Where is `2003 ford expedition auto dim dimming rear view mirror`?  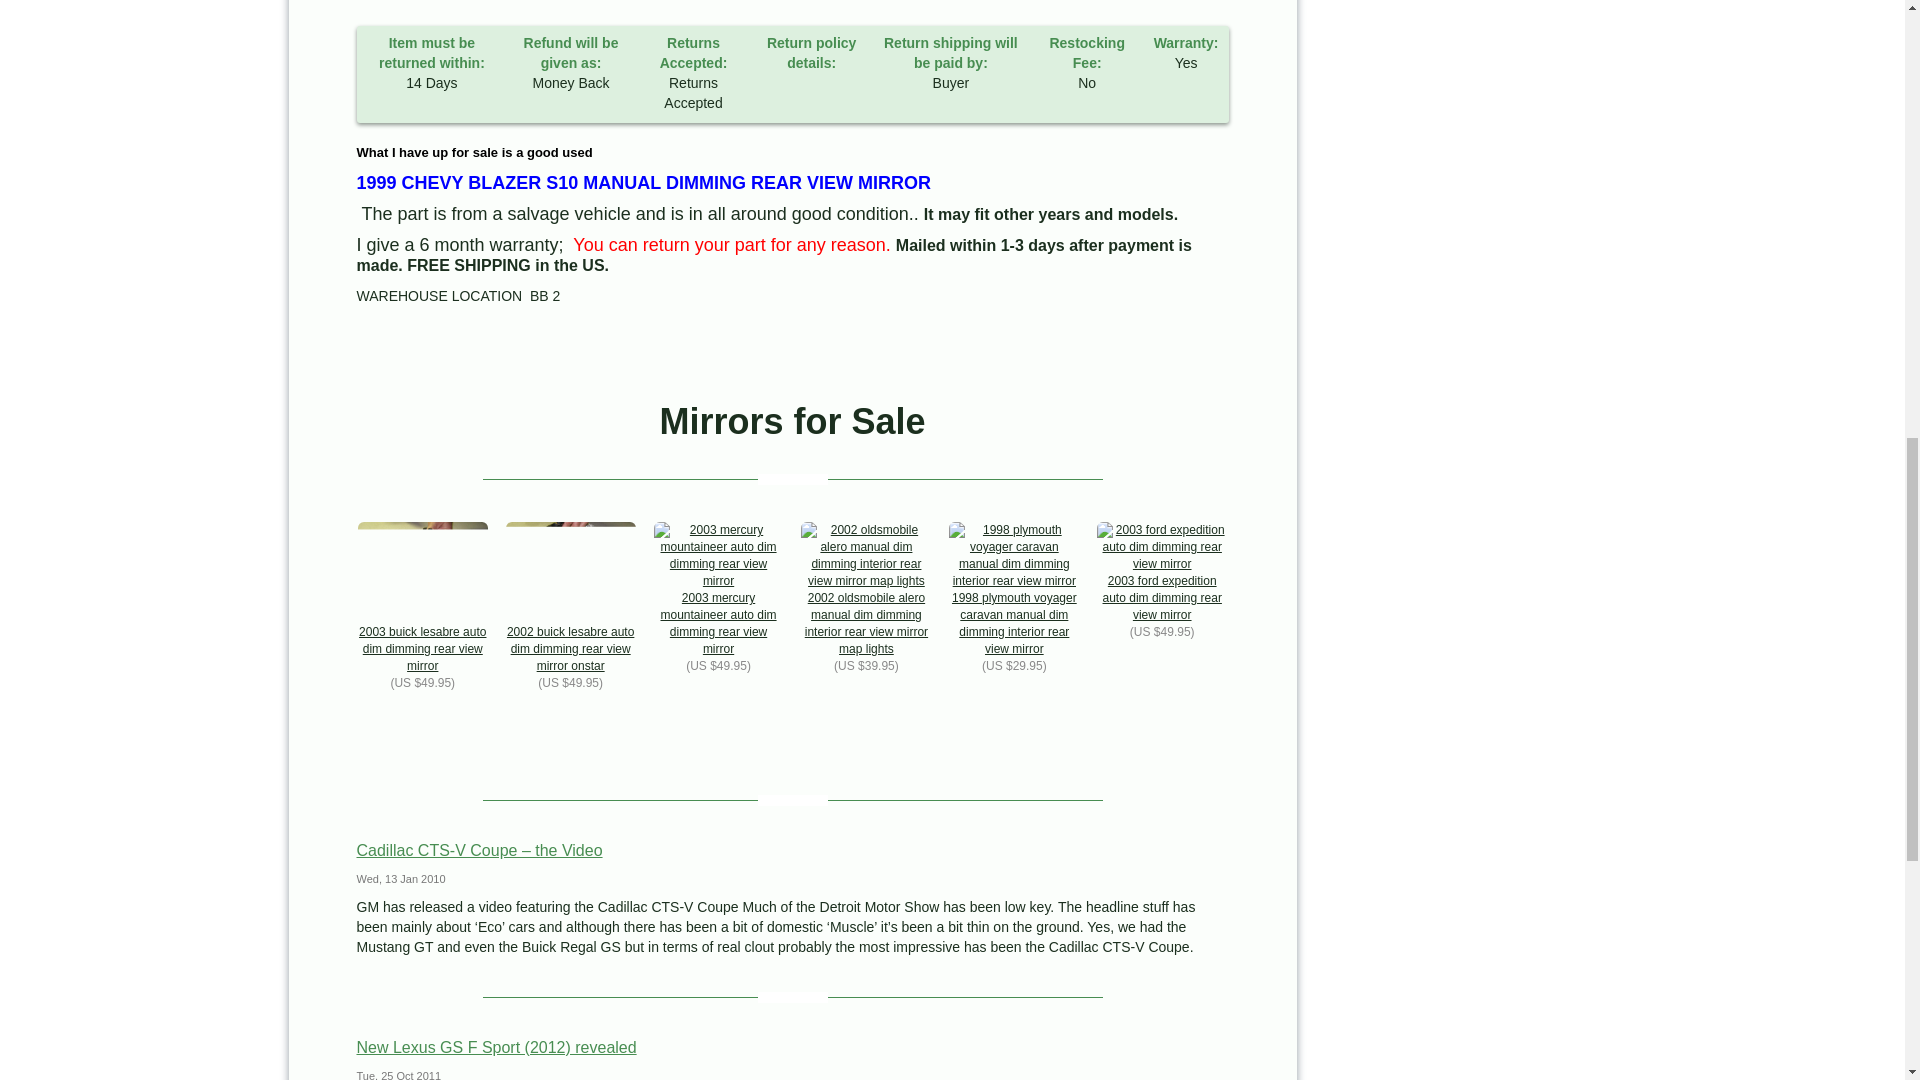
2003 ford expedition auto dim dimming rear view mirror is located at coordinates (1161, 572).